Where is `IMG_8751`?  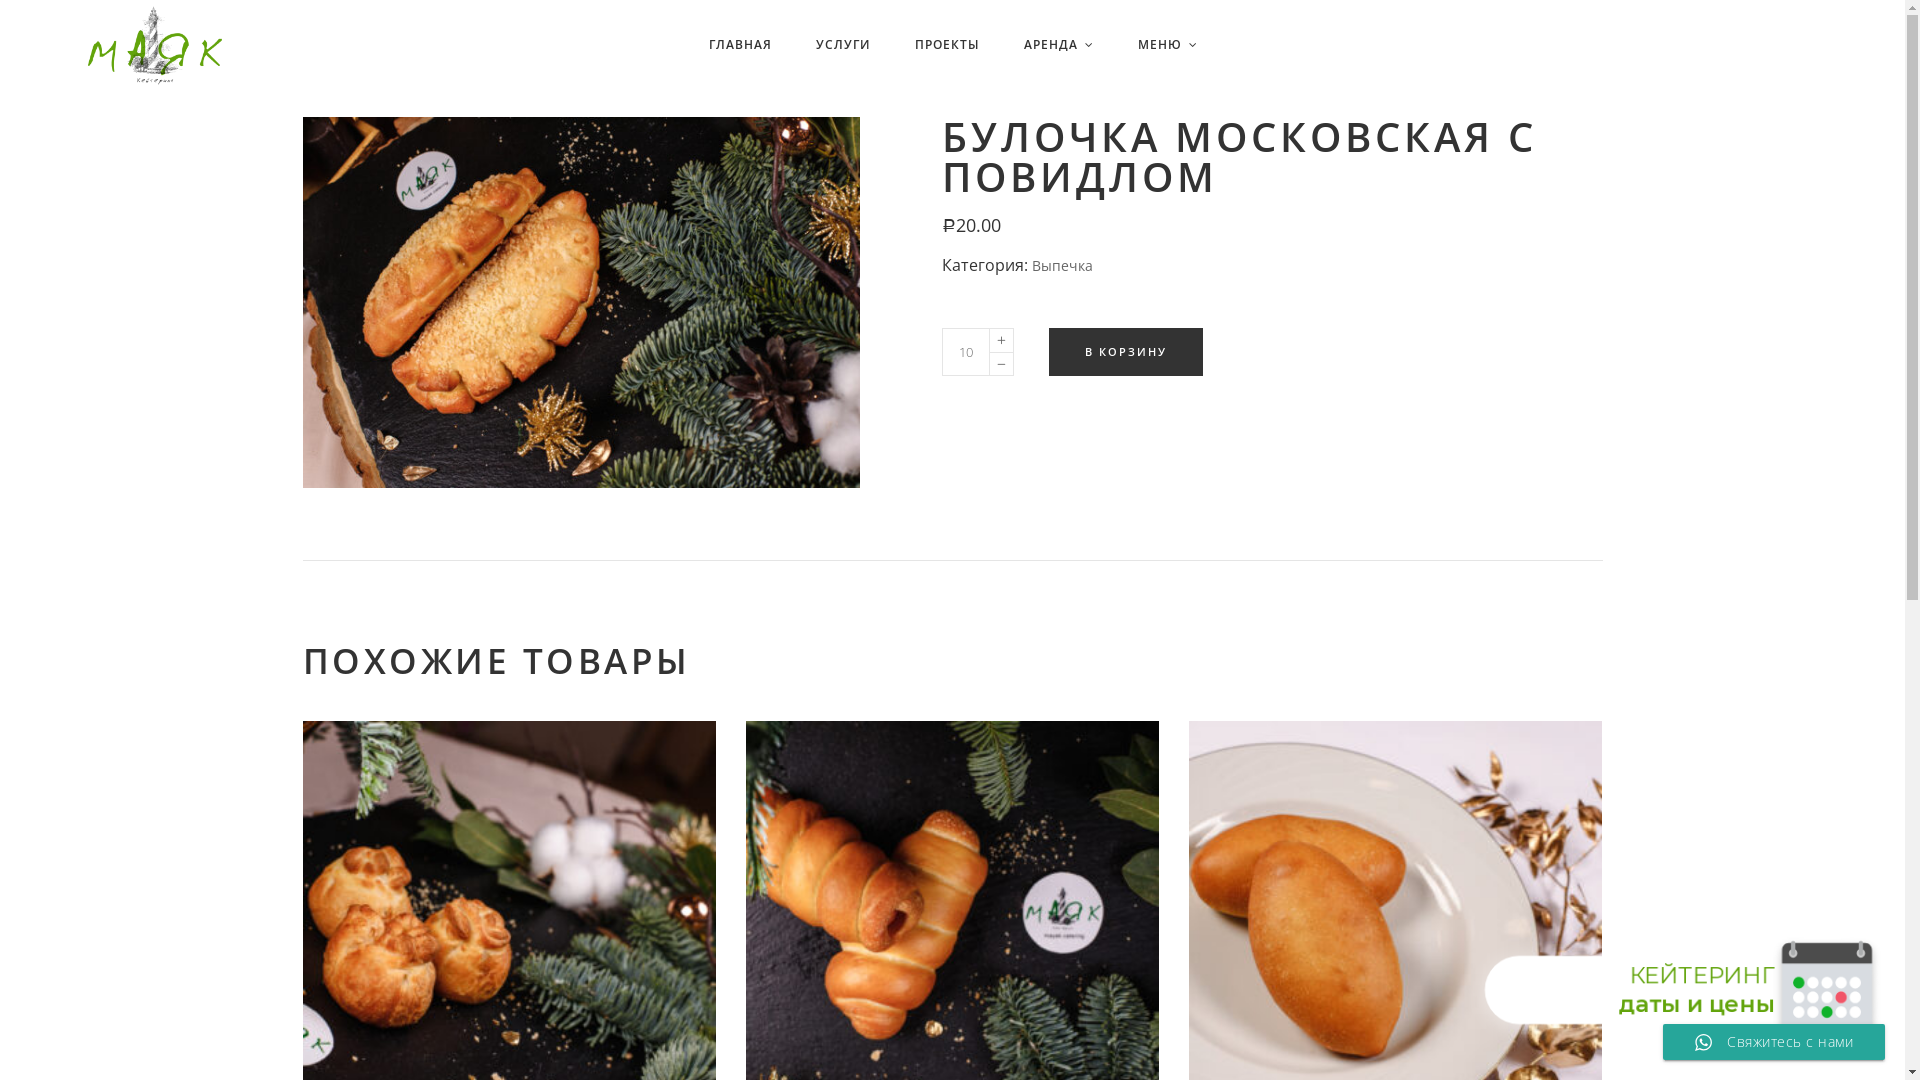 IMG_8751 is located at coordinates (580, 302).